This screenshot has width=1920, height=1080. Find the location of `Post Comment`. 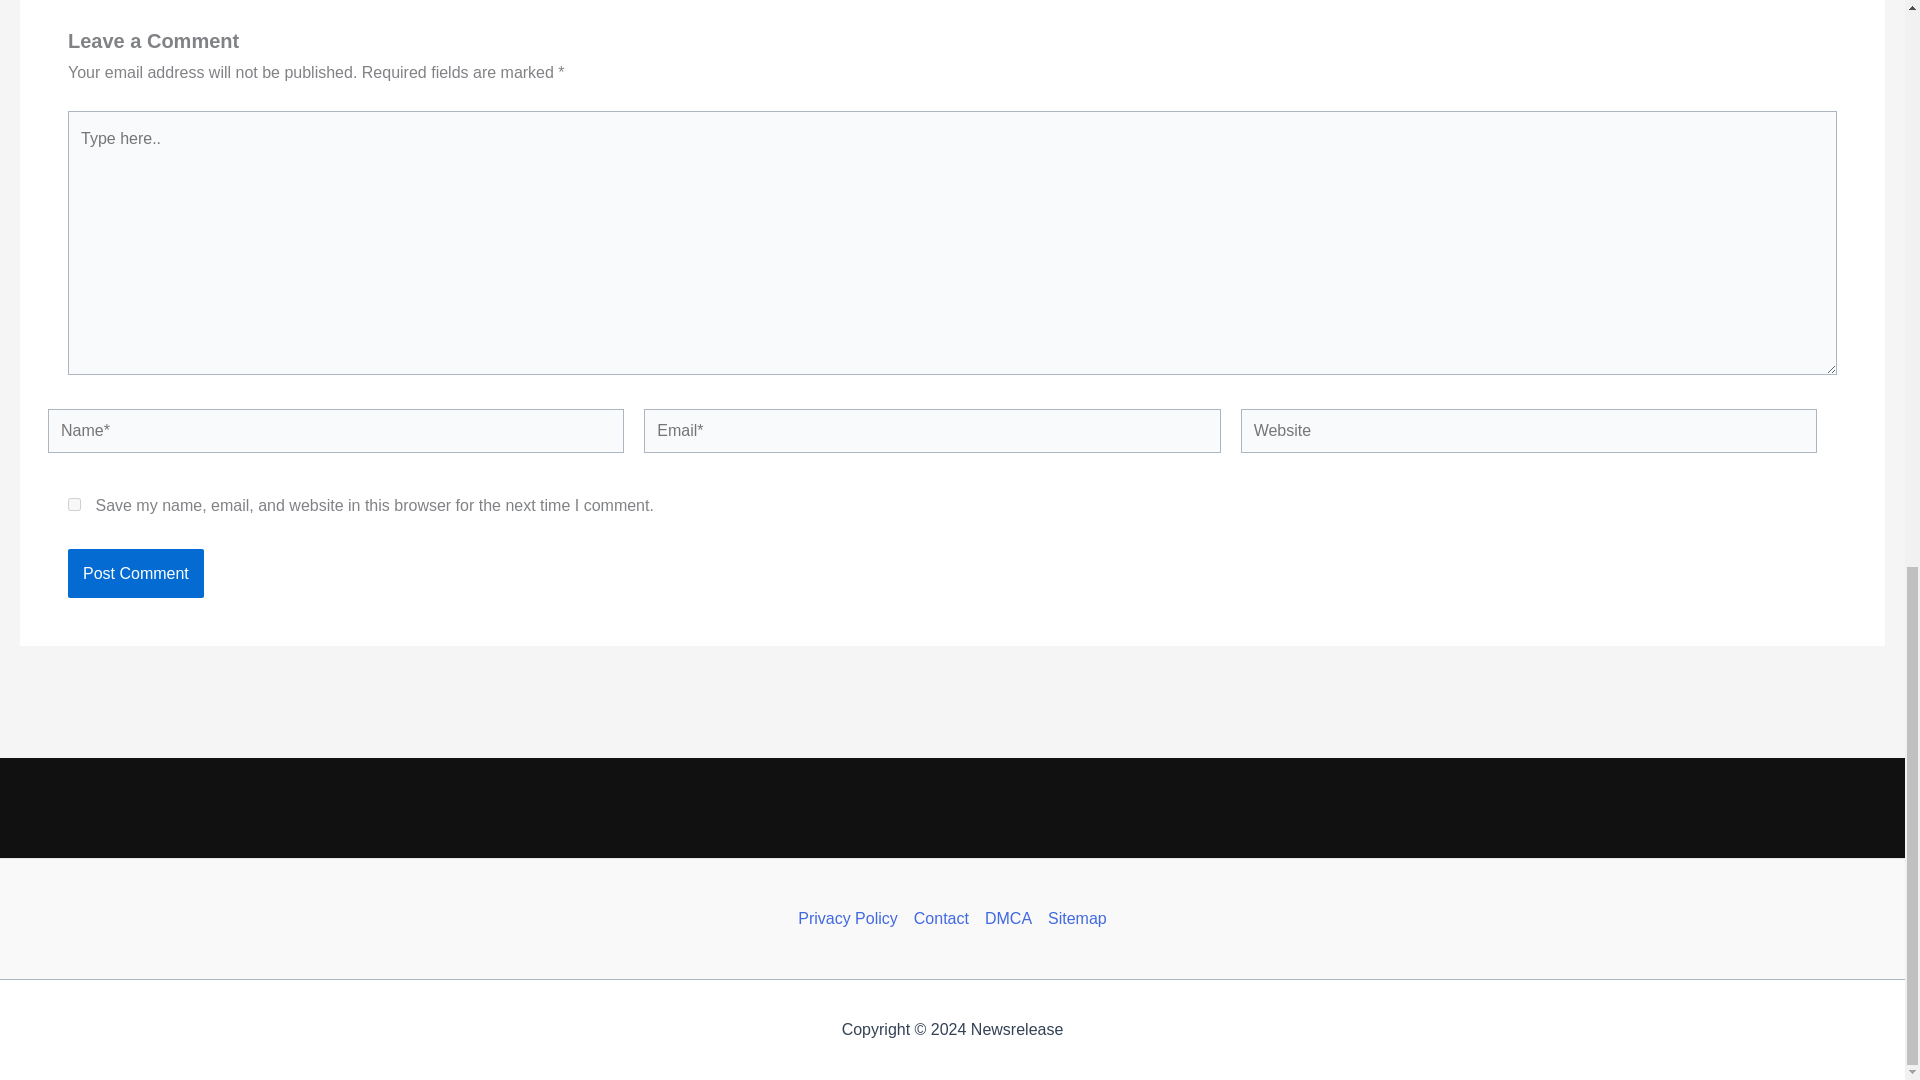

Post Comment is located at coordinates (135, 574).